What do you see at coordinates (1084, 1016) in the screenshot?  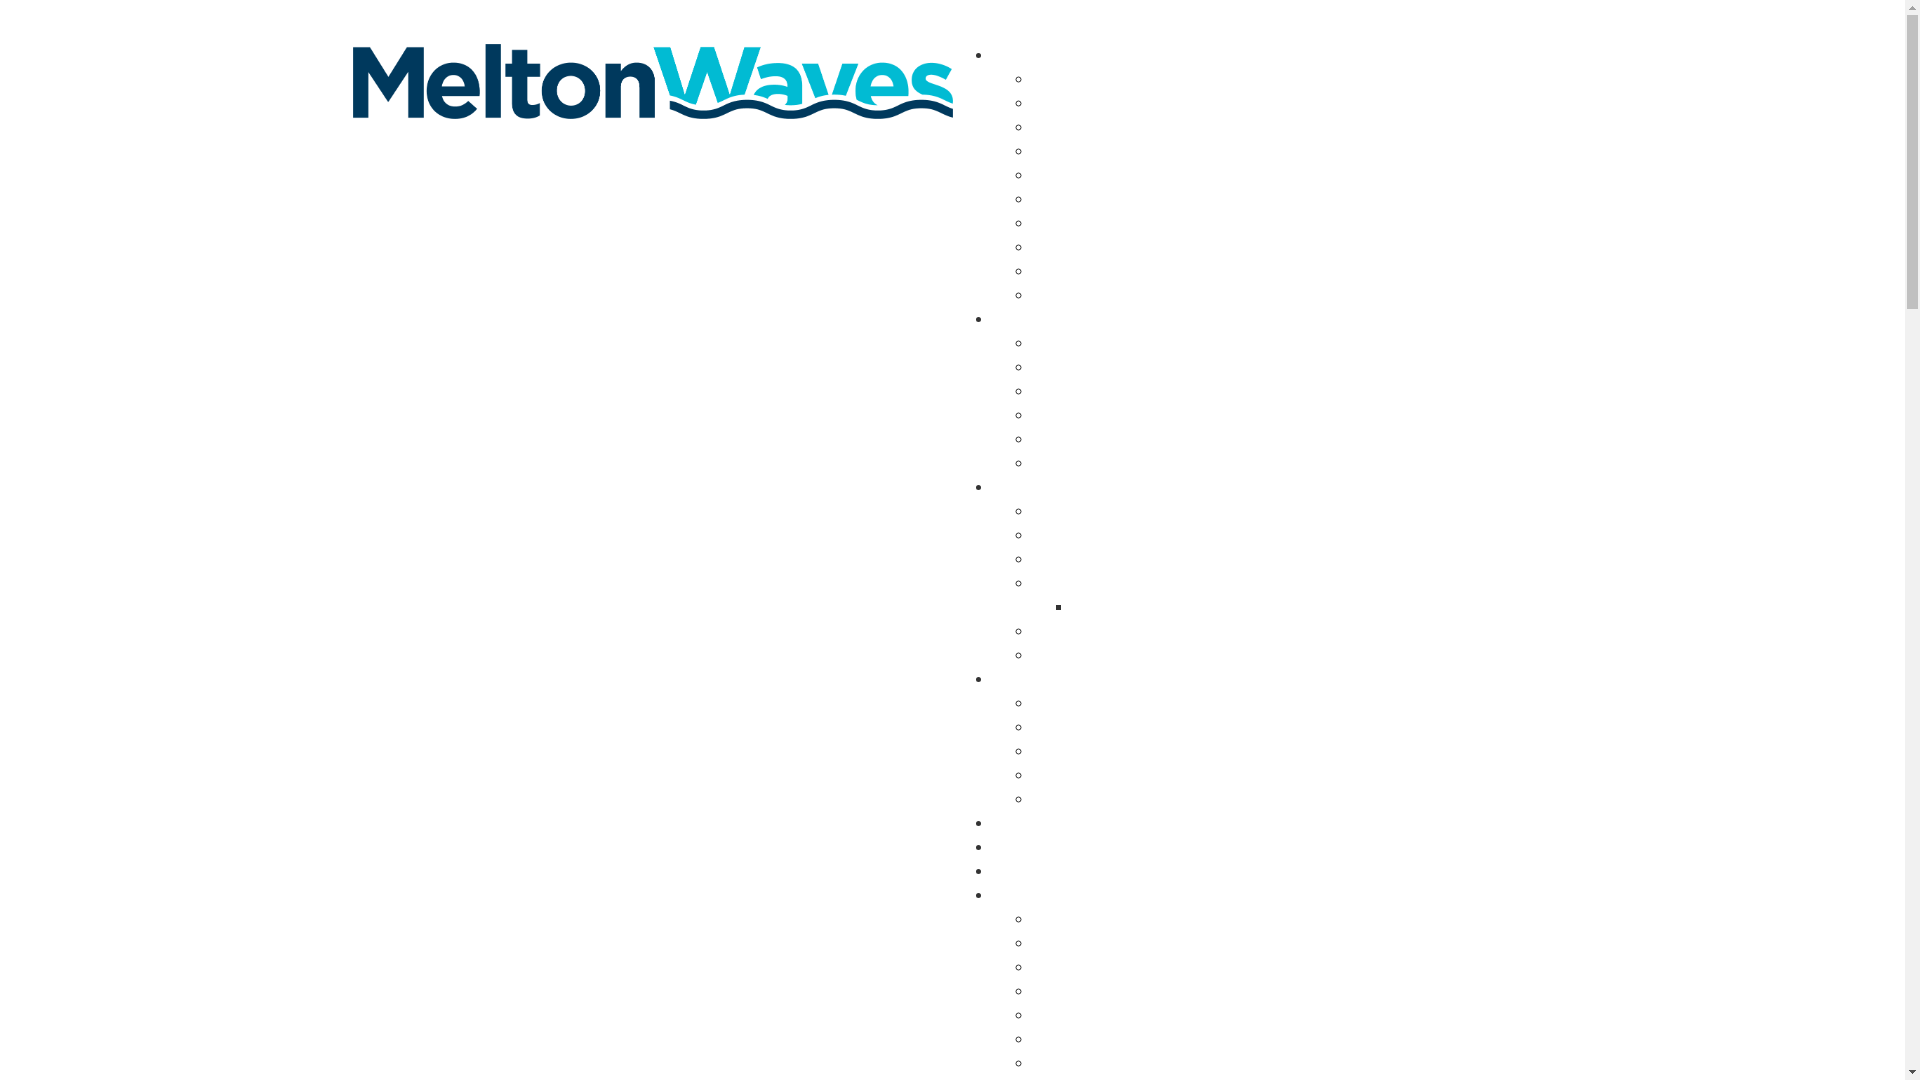 I see `Opening Hours` at bounding box center [1084, 1016].